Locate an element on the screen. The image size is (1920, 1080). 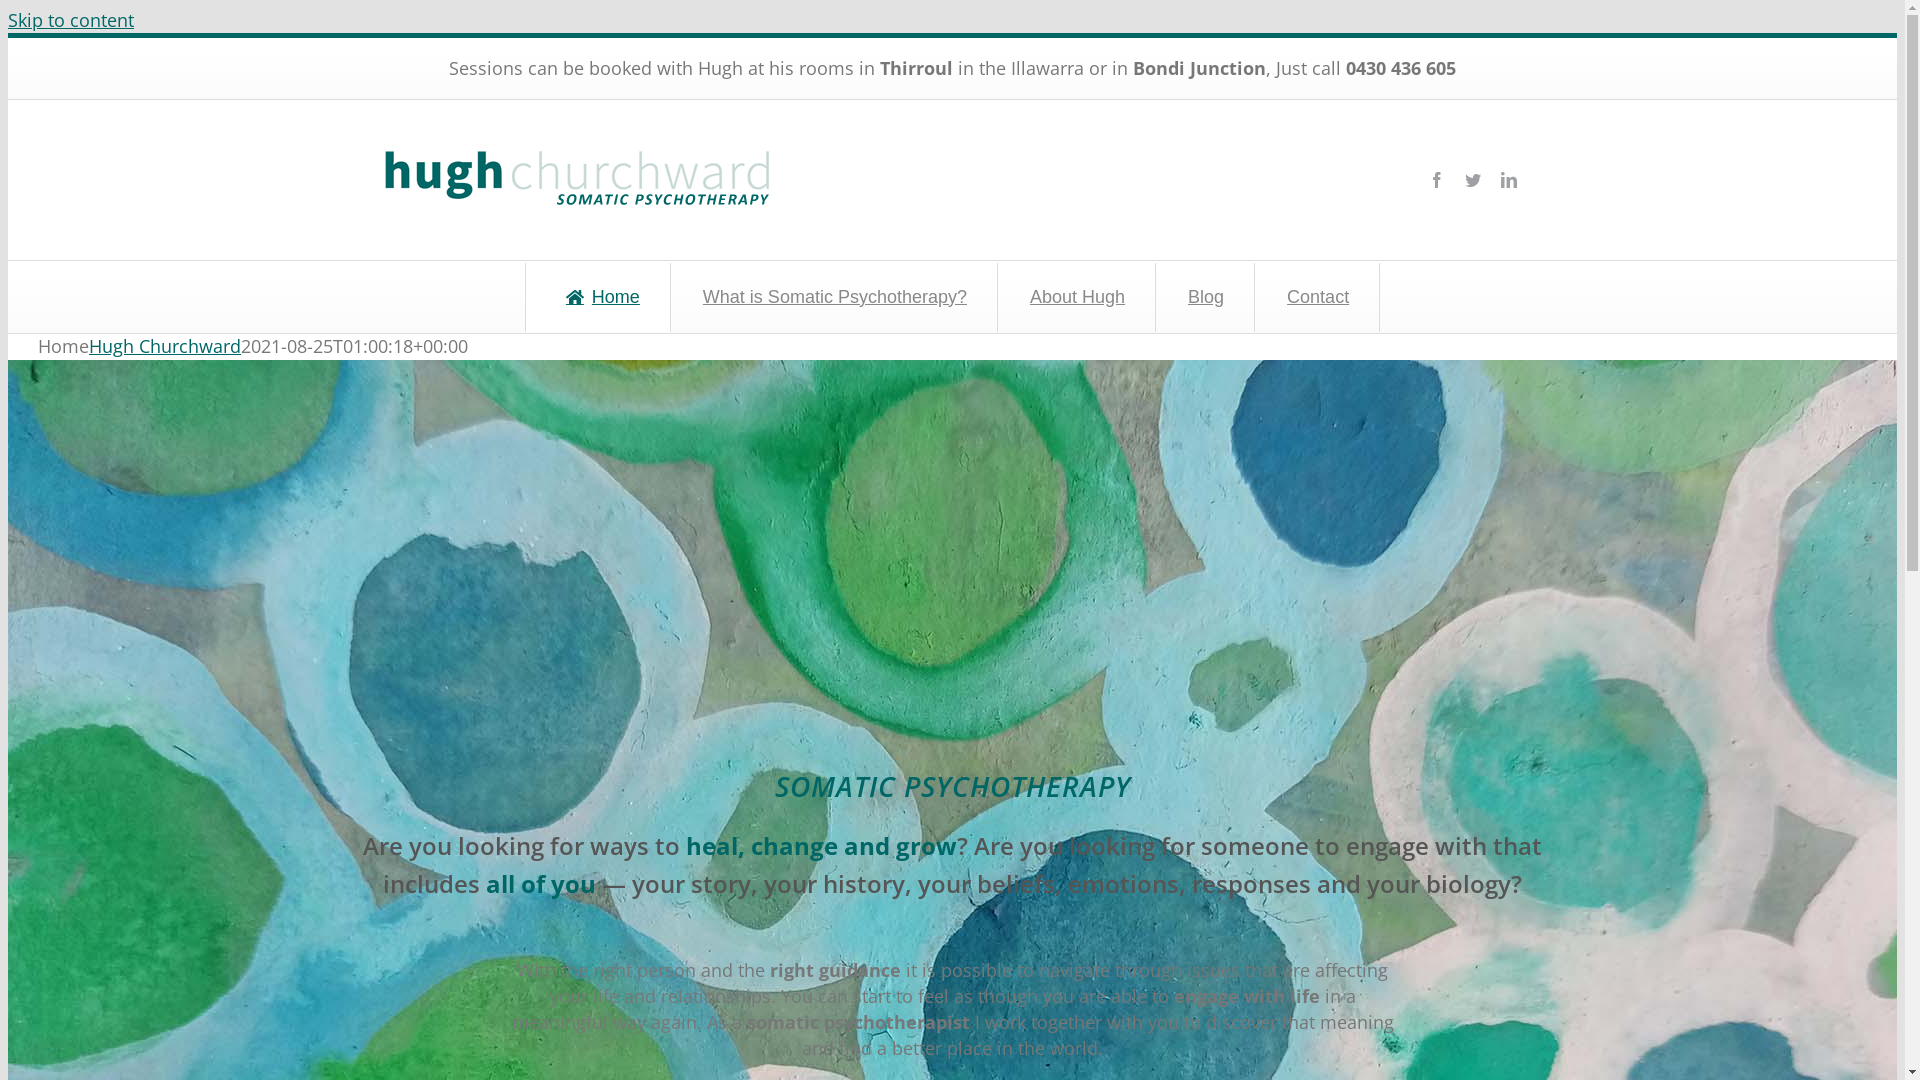
What is Somatic Psychotherapy? is located at coordinates (834, 298).